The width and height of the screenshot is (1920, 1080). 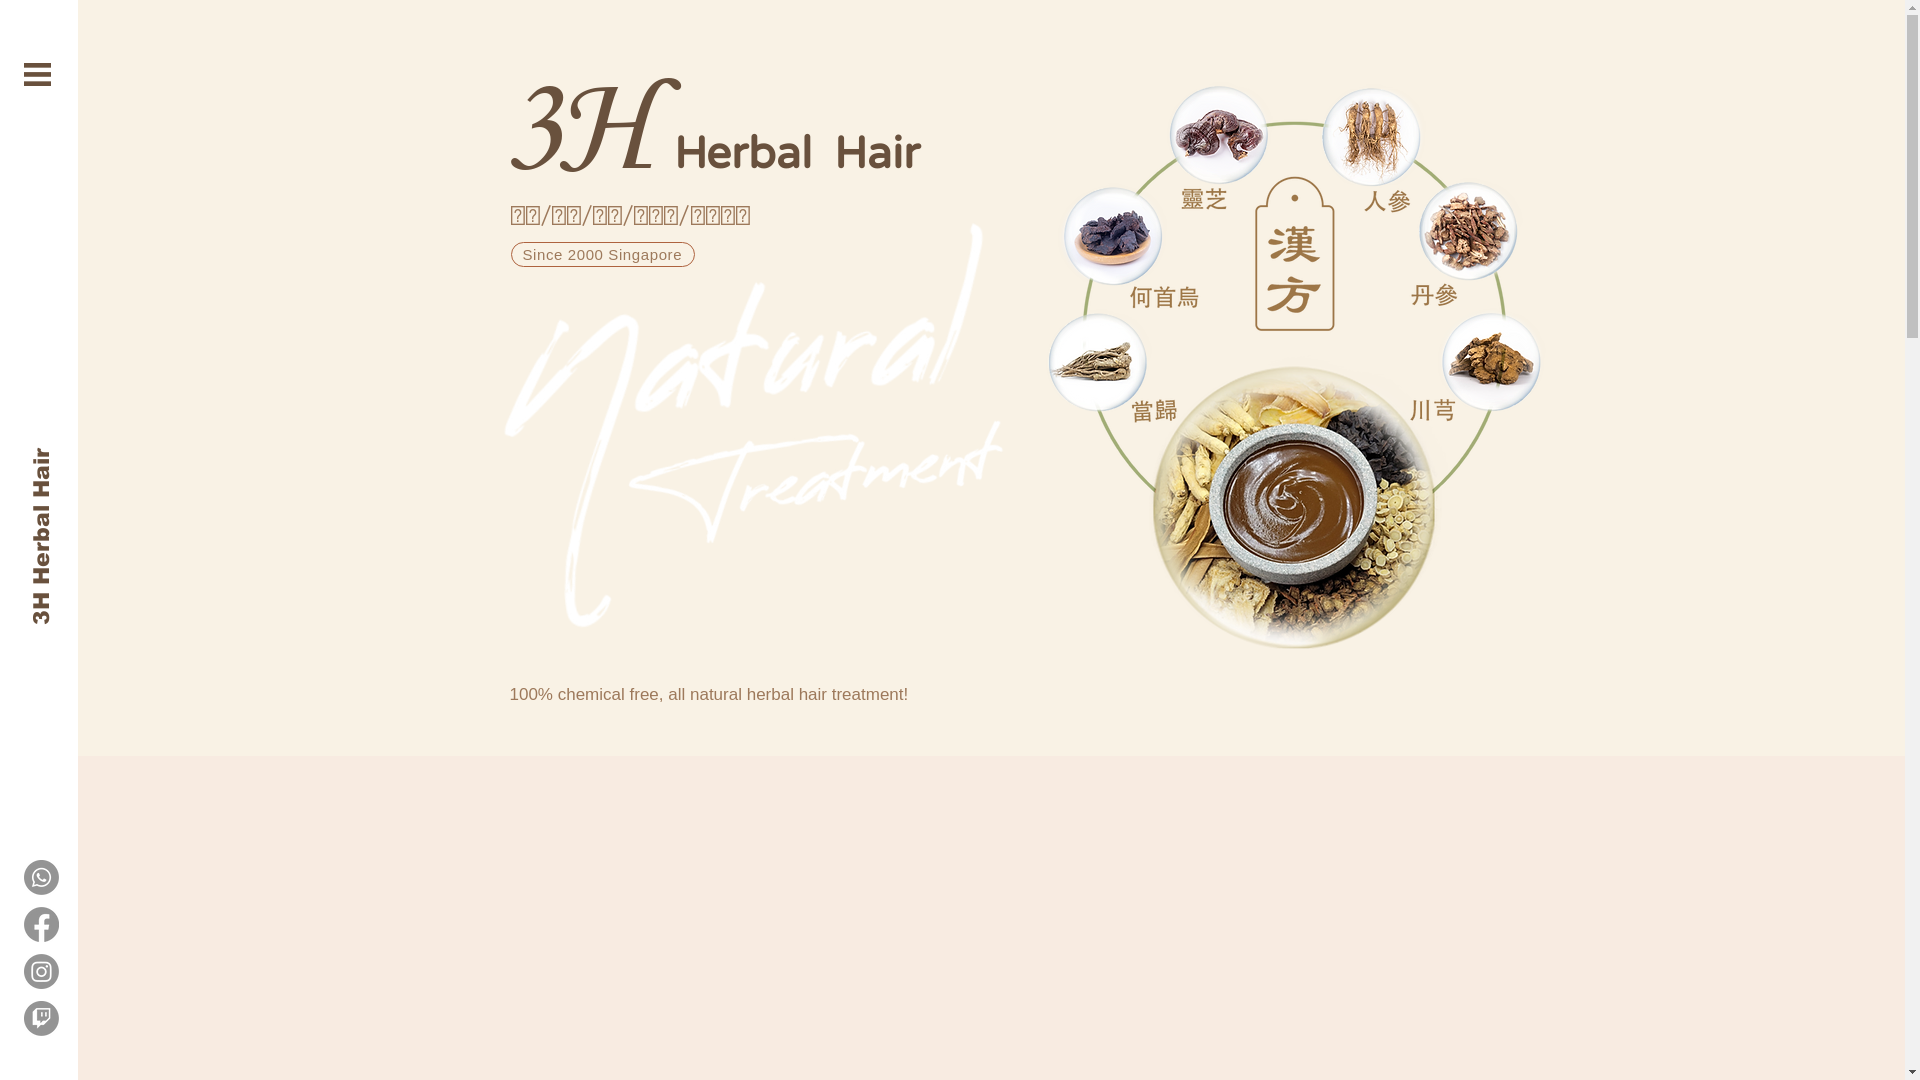 I want to click on 3H Herbal Hair, so click(x=214, y=364).